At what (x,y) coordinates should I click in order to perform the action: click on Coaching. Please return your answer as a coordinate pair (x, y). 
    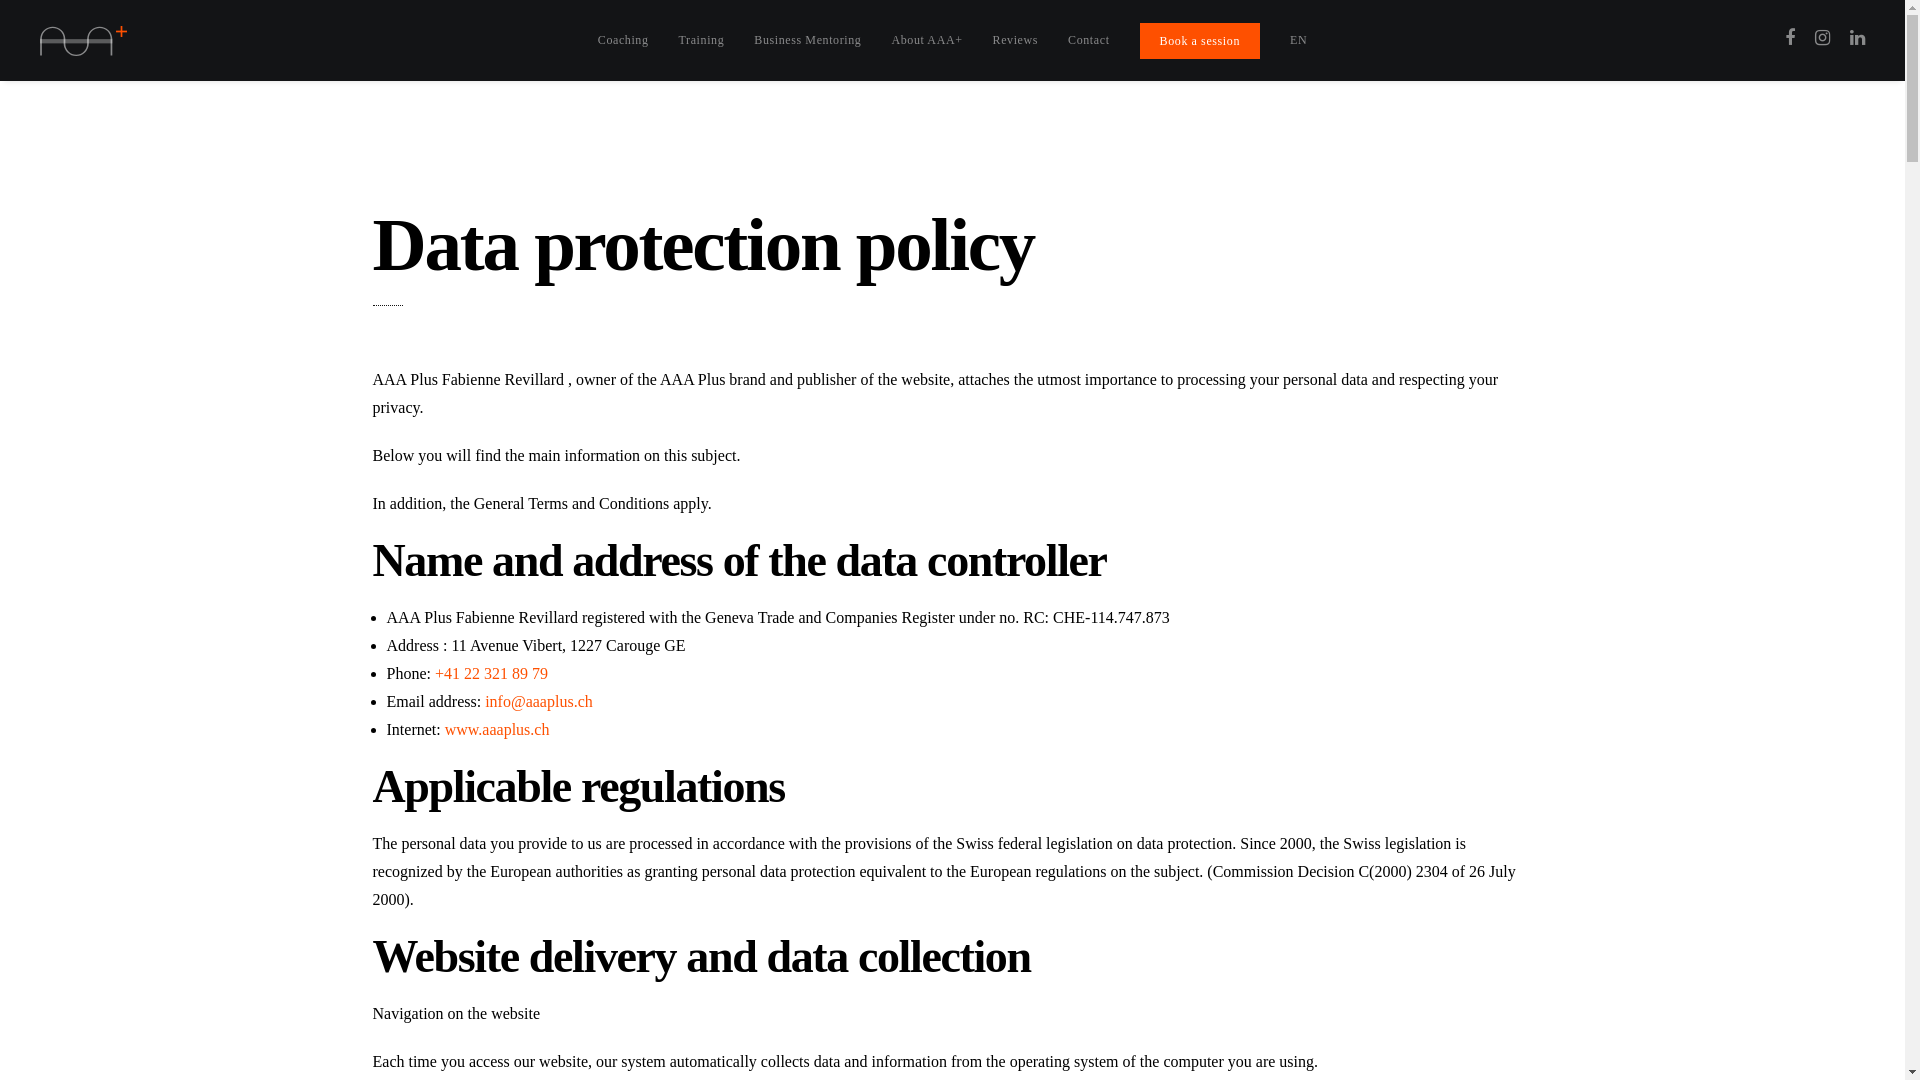
    Looking at the image, I should click on (624, 40).